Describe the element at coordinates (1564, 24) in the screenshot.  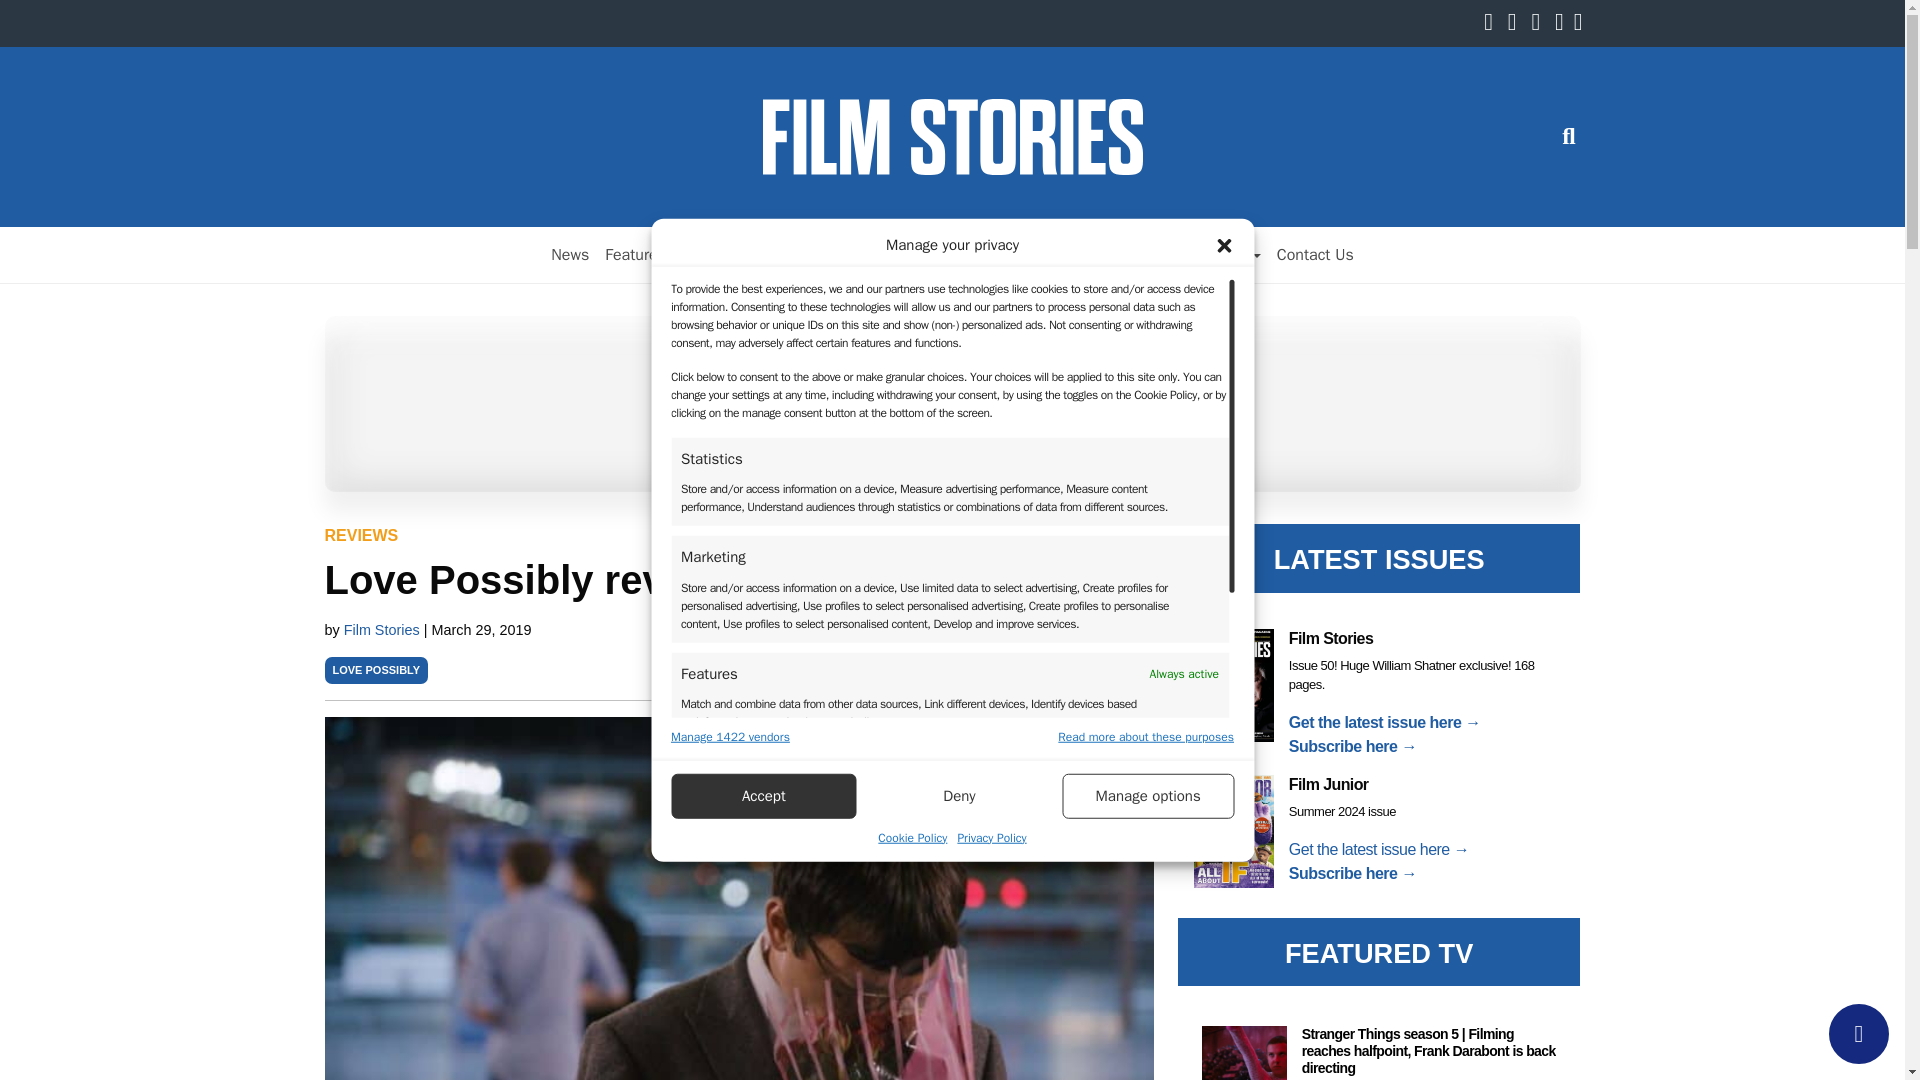
I see `Follow us on Youtube` at that location.